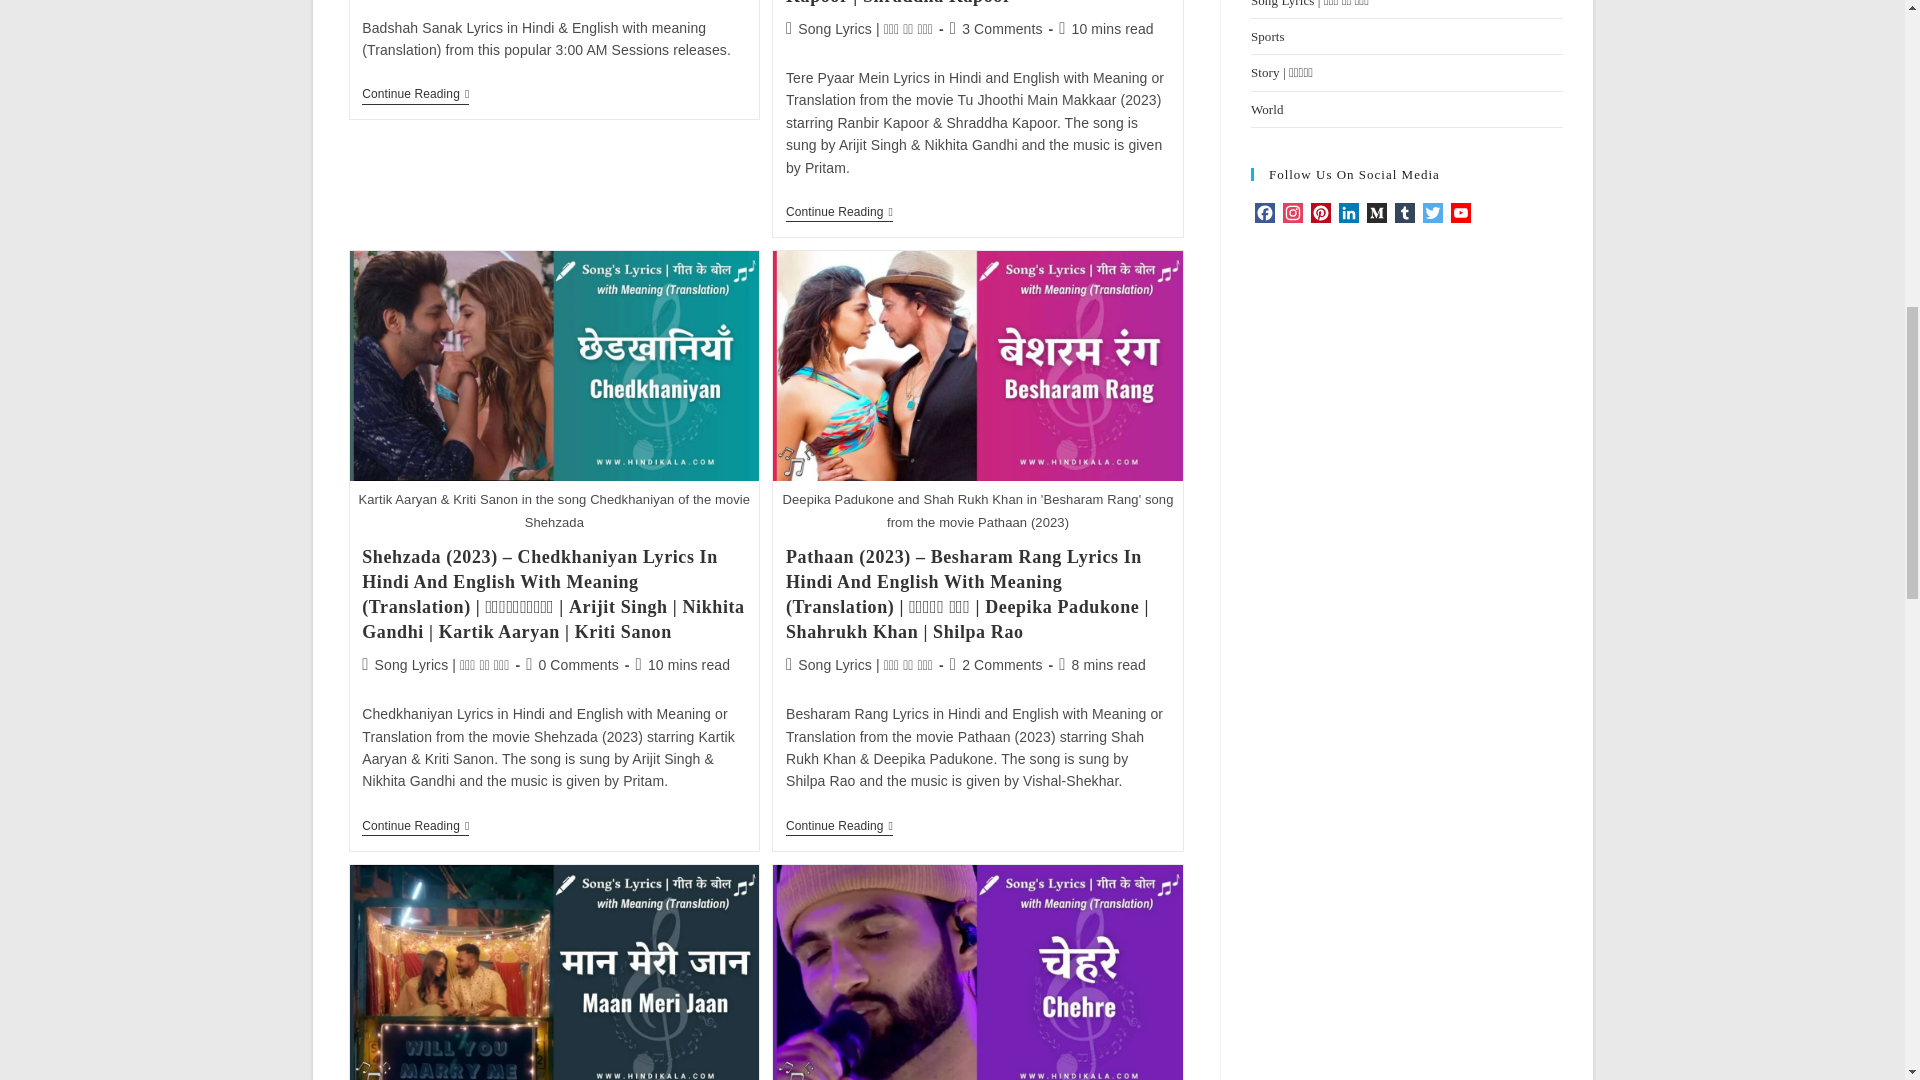 The image size is (1920, 1080). I want to click on Instagram, so click(1292, 214).